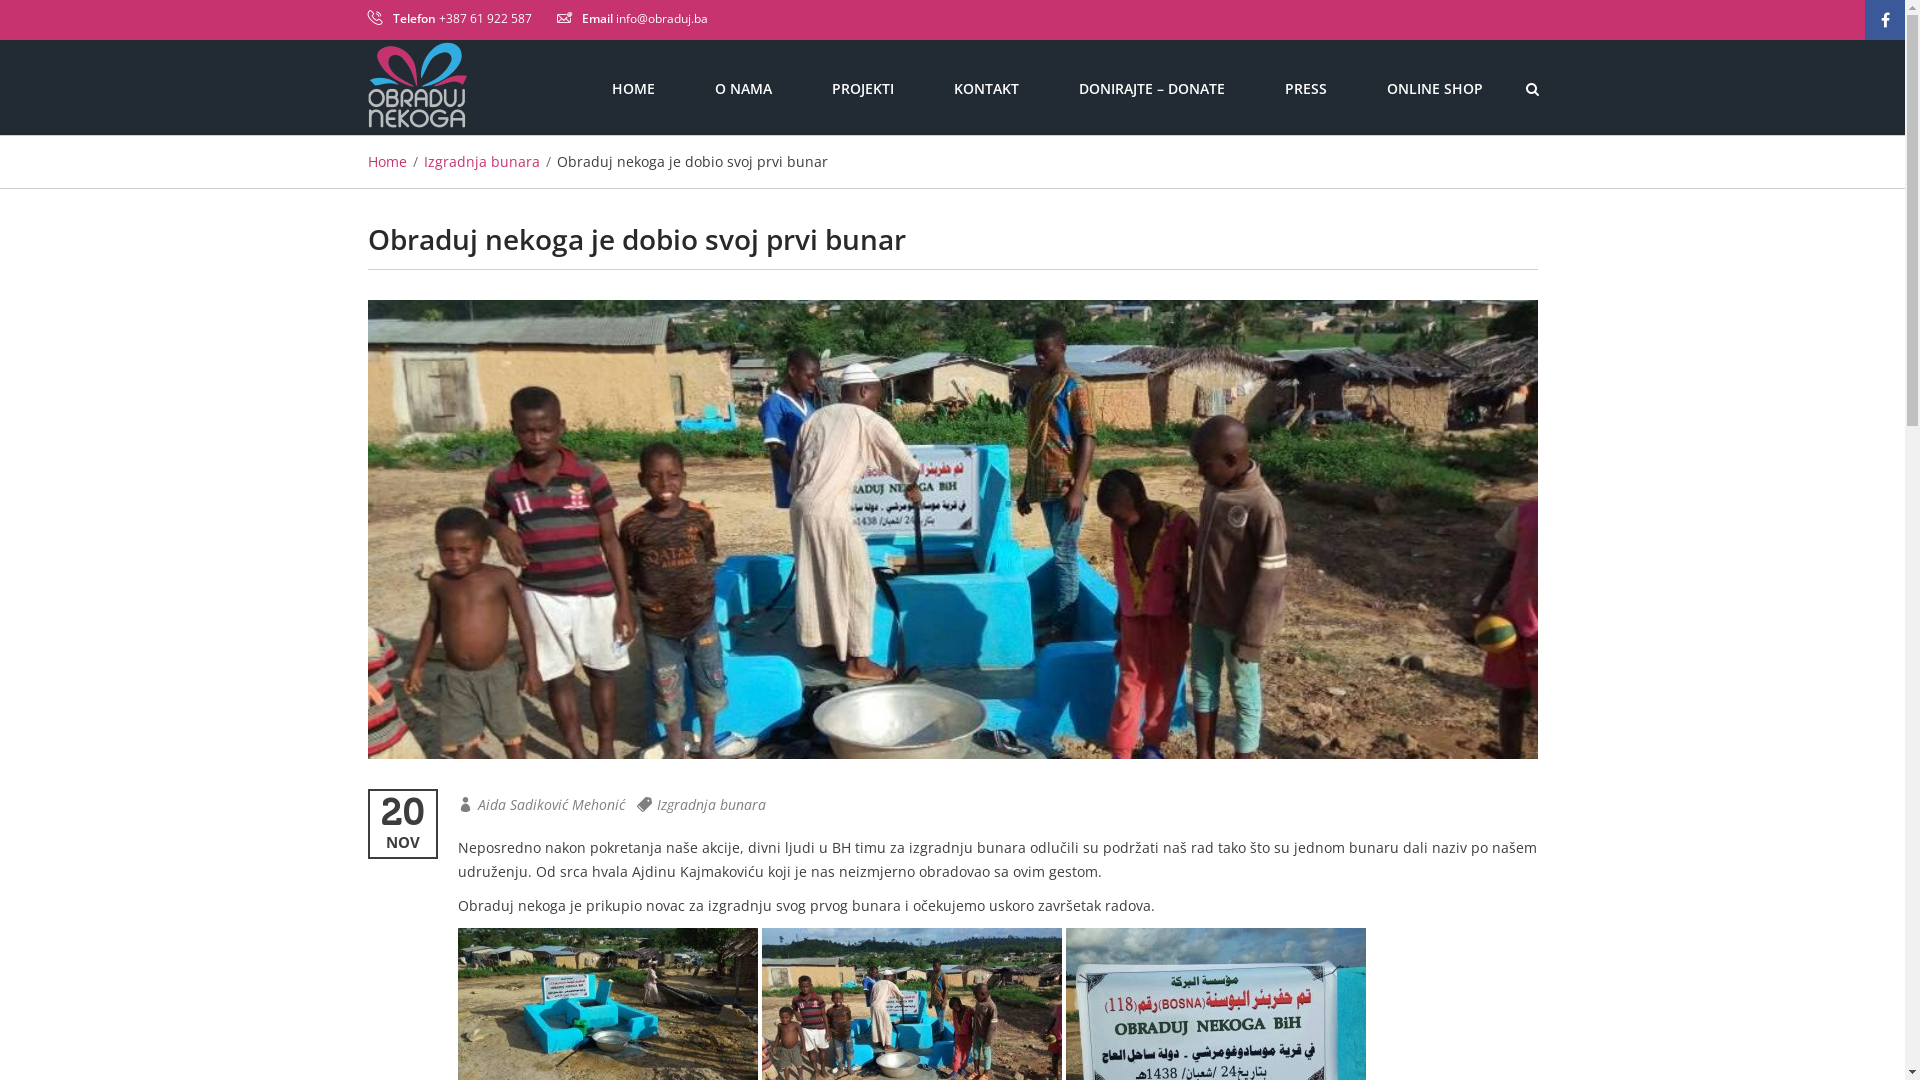 The width and height of the screenshot is (1920, 1080). What do you see at coordinates (863, 88) in the screenshot?
I see `PROJEKTI` at bounding box center [863, 88].